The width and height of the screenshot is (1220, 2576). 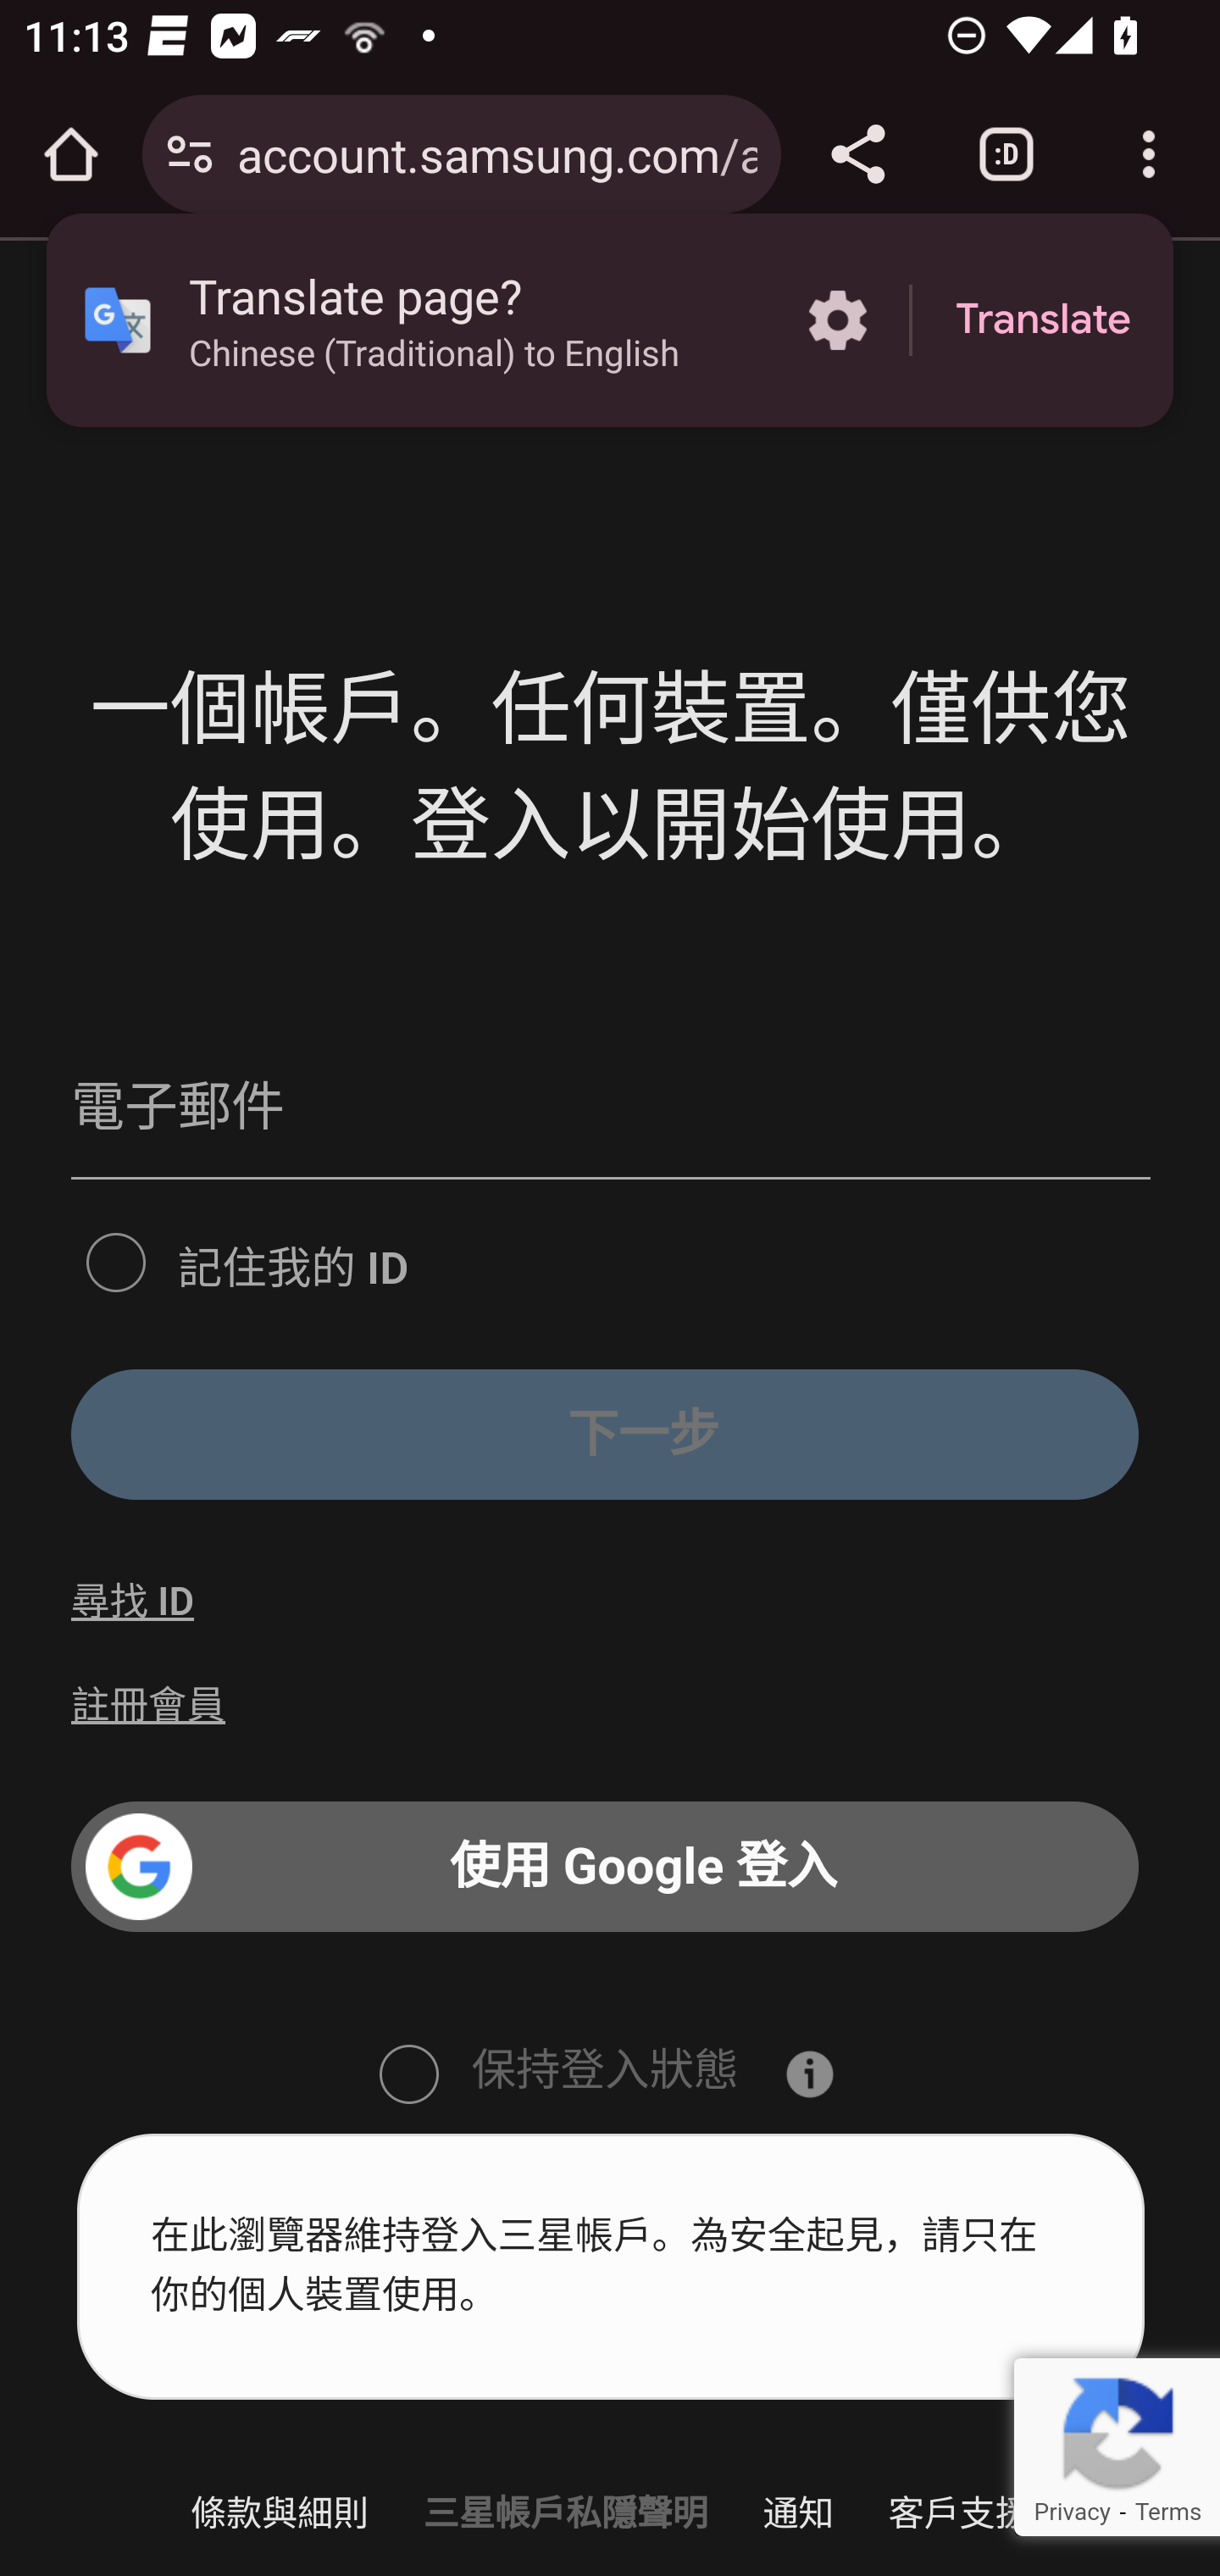 What do you see at coordinates (605, 1868) in the screenshot?
I see `使用 Google 登入` at bounding box center [605, 1868].